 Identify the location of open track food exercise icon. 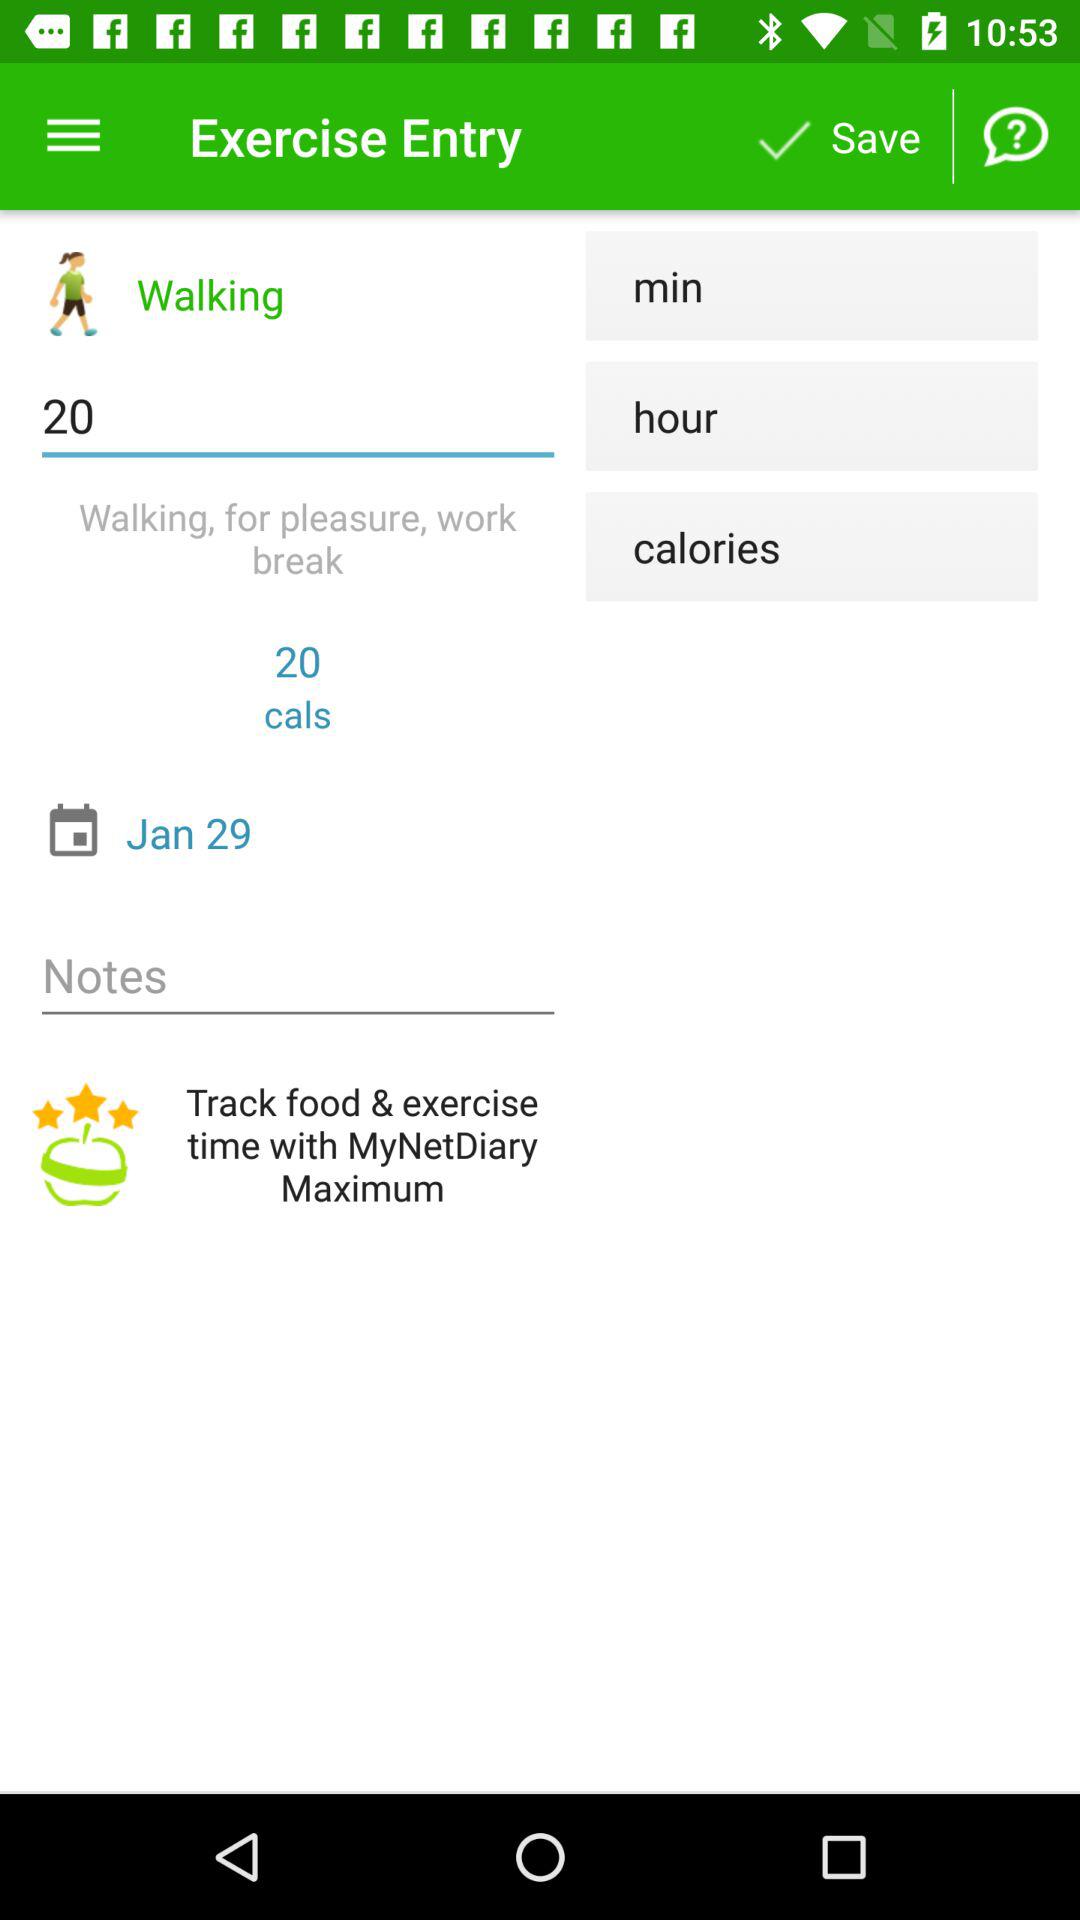
(298, 1144).